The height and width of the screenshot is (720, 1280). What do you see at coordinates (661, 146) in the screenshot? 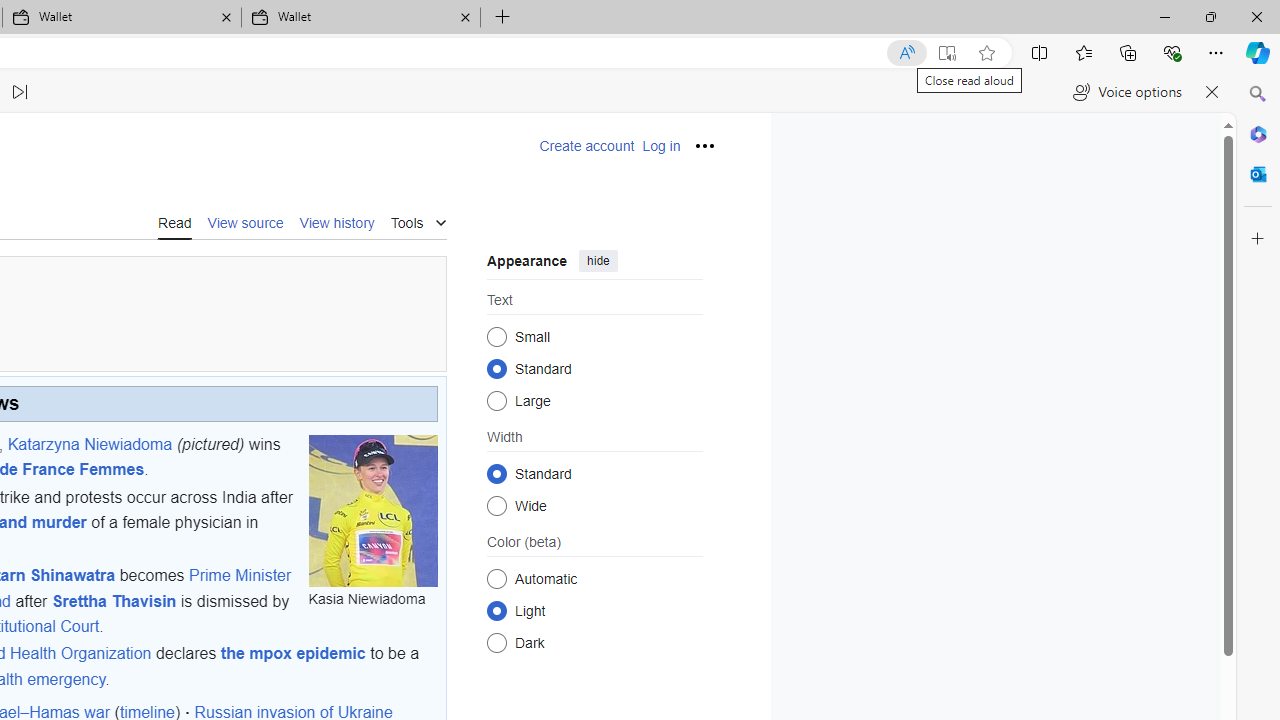
I see `Log in` at bounding box center [661, 146].